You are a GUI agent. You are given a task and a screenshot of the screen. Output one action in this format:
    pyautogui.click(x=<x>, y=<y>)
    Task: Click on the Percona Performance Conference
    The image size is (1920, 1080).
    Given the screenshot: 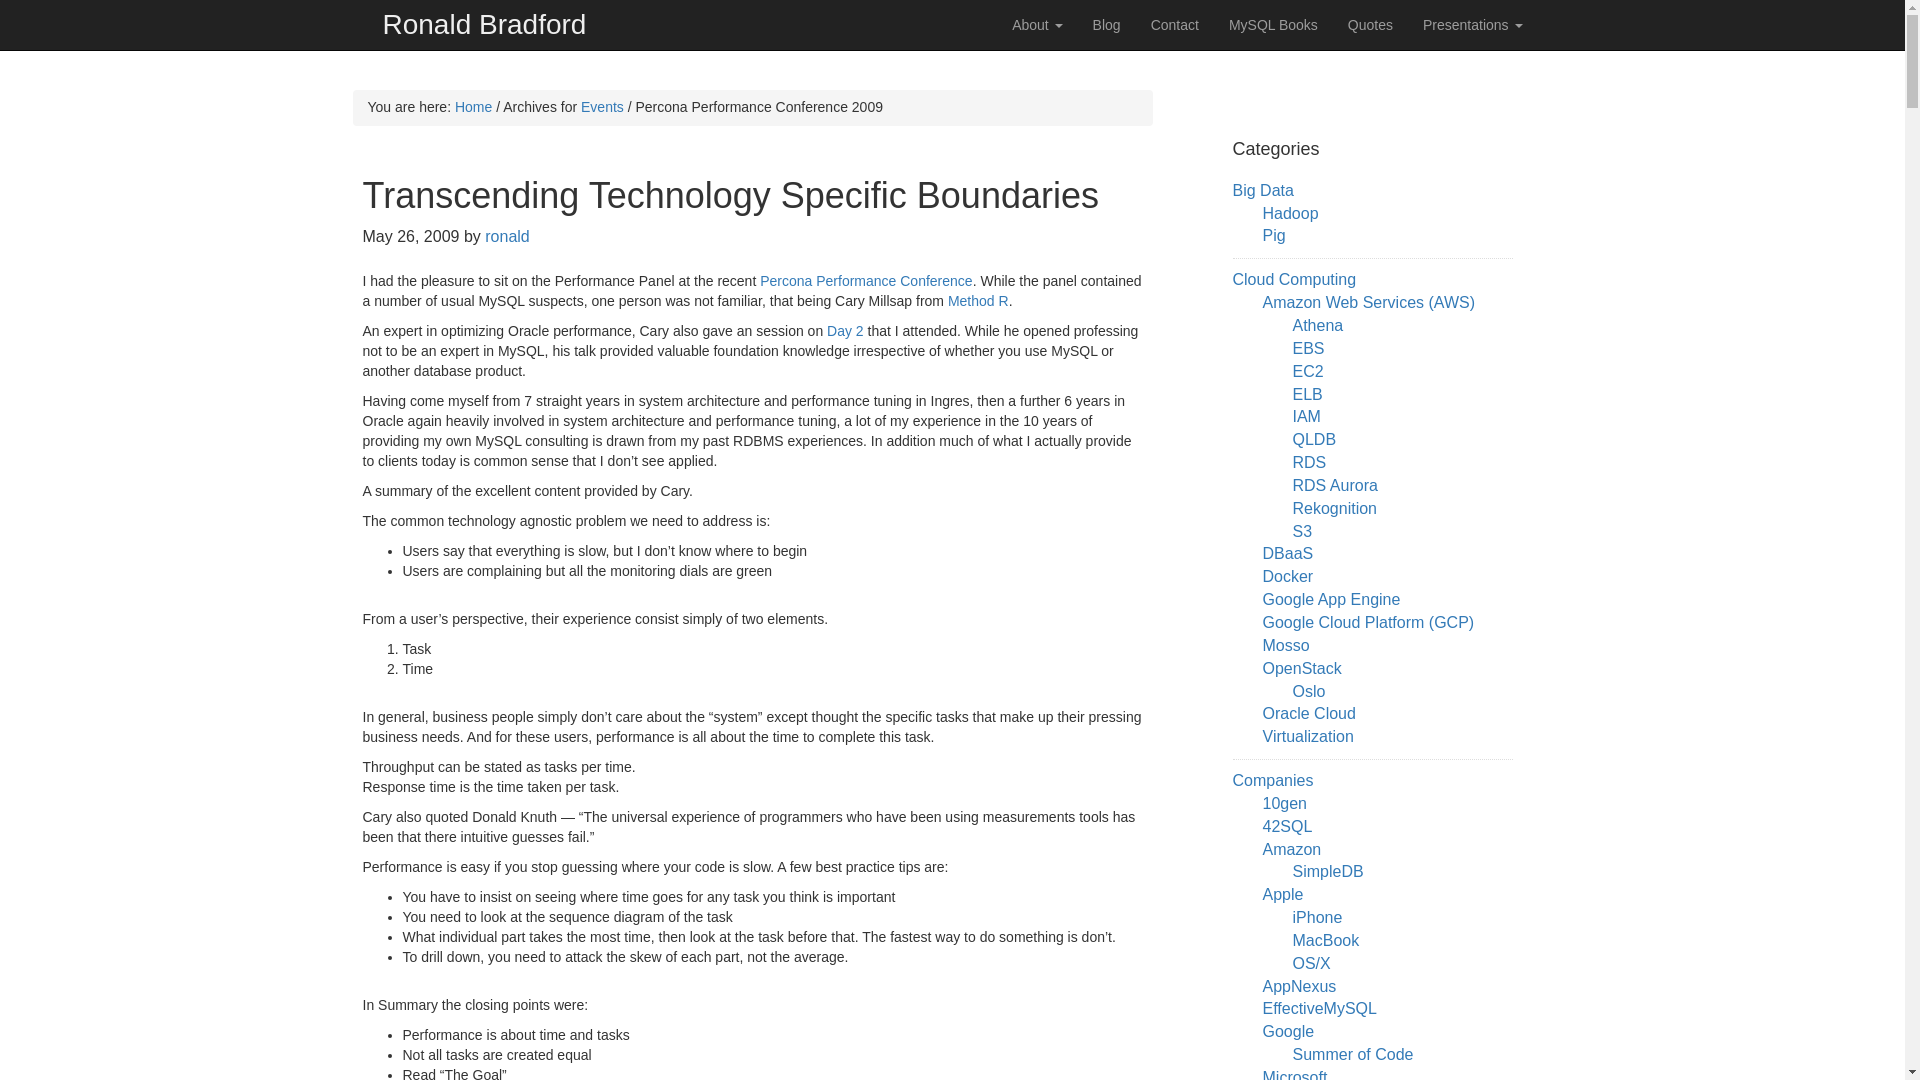 What is the action you would take?
    pyautogui.click(x=866, y=281)
    